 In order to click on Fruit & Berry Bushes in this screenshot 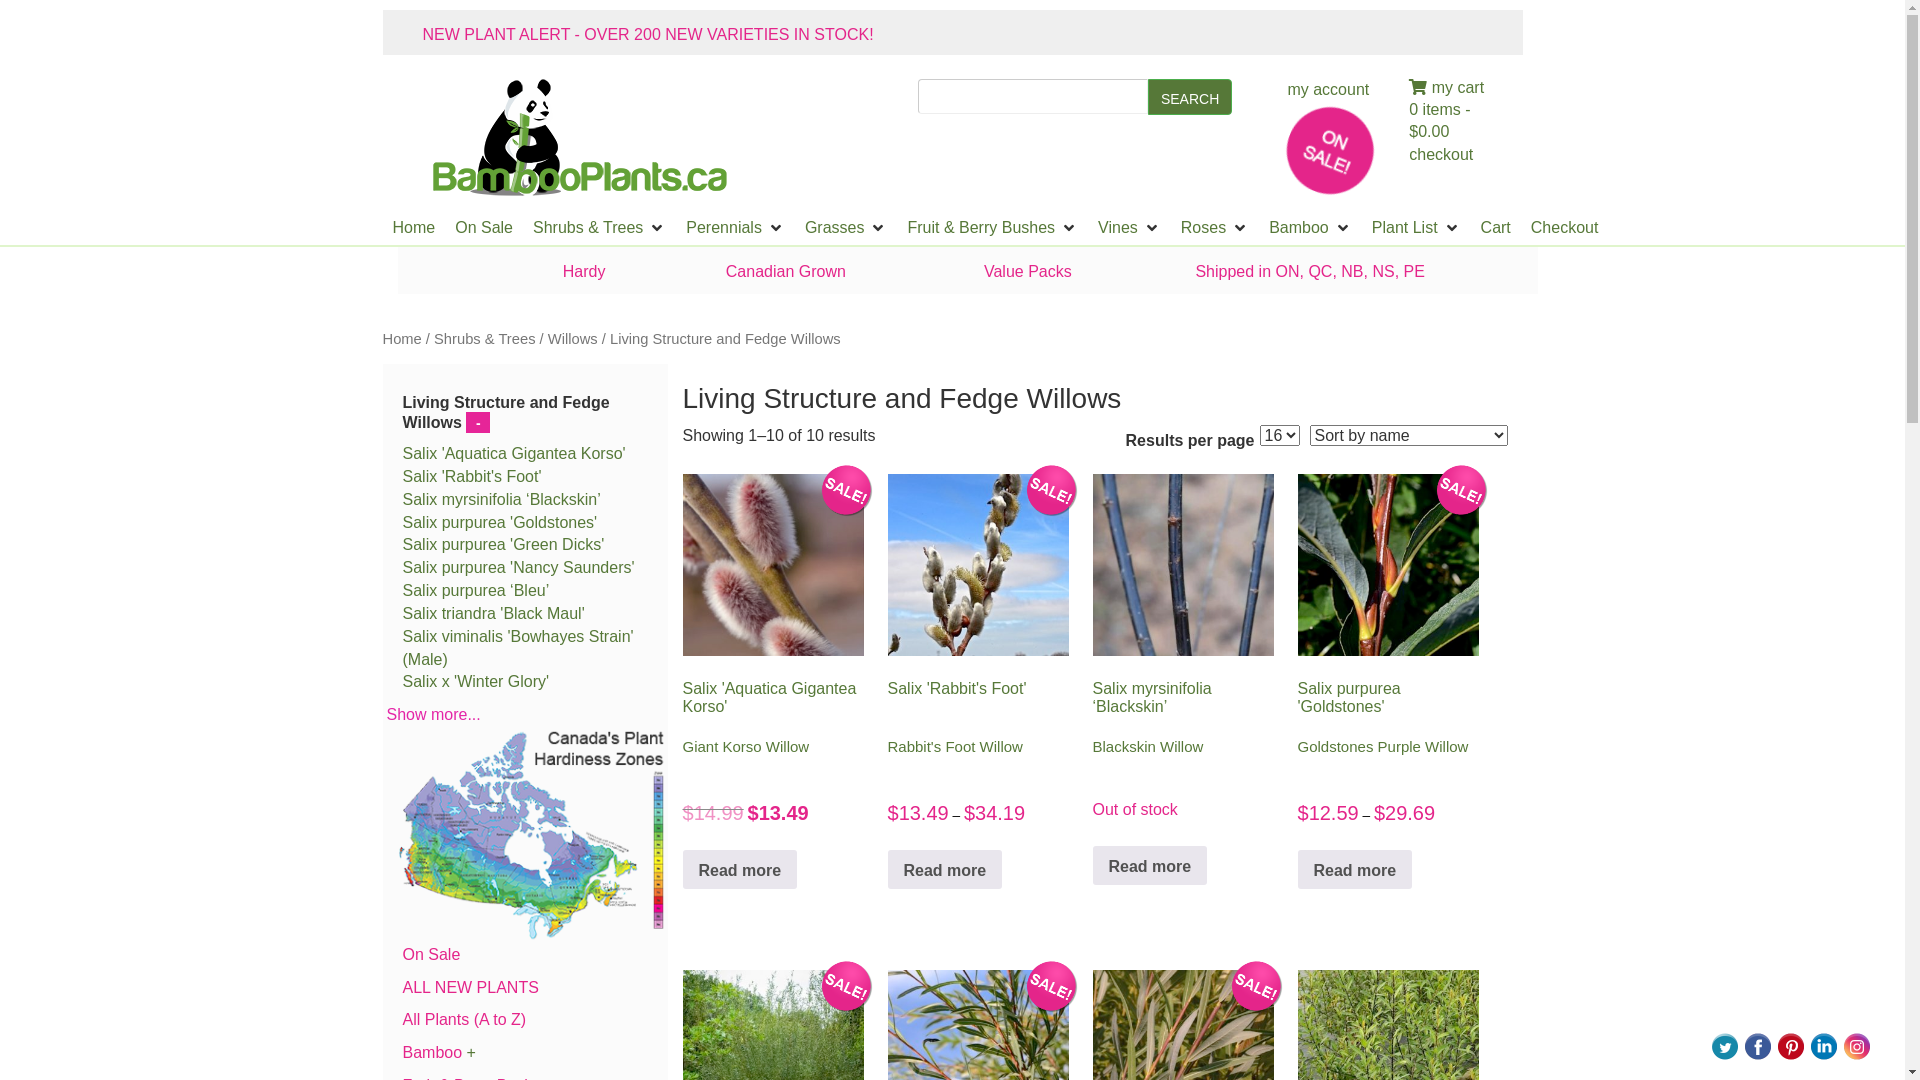, I will do `click(981, 228)`.